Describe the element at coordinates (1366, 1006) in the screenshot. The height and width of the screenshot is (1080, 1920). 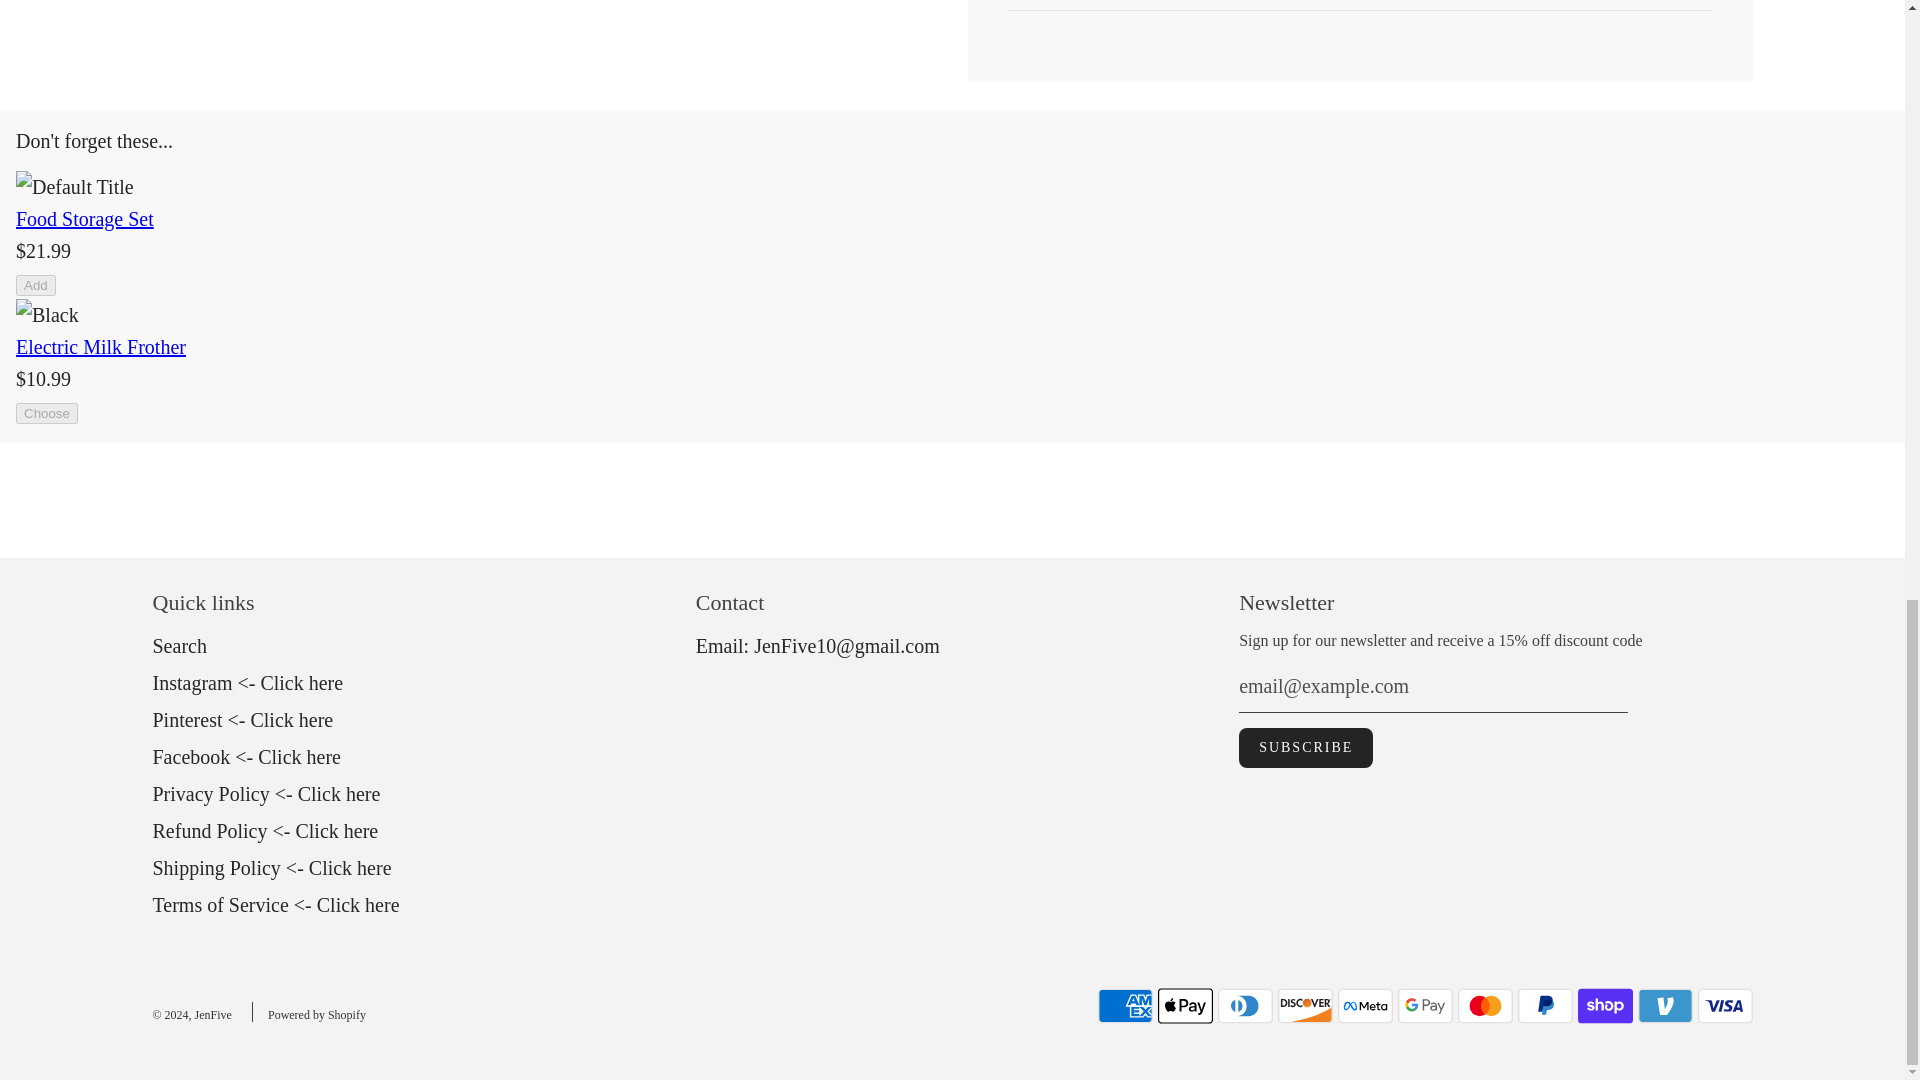
I see `Meta Pay` at that location.